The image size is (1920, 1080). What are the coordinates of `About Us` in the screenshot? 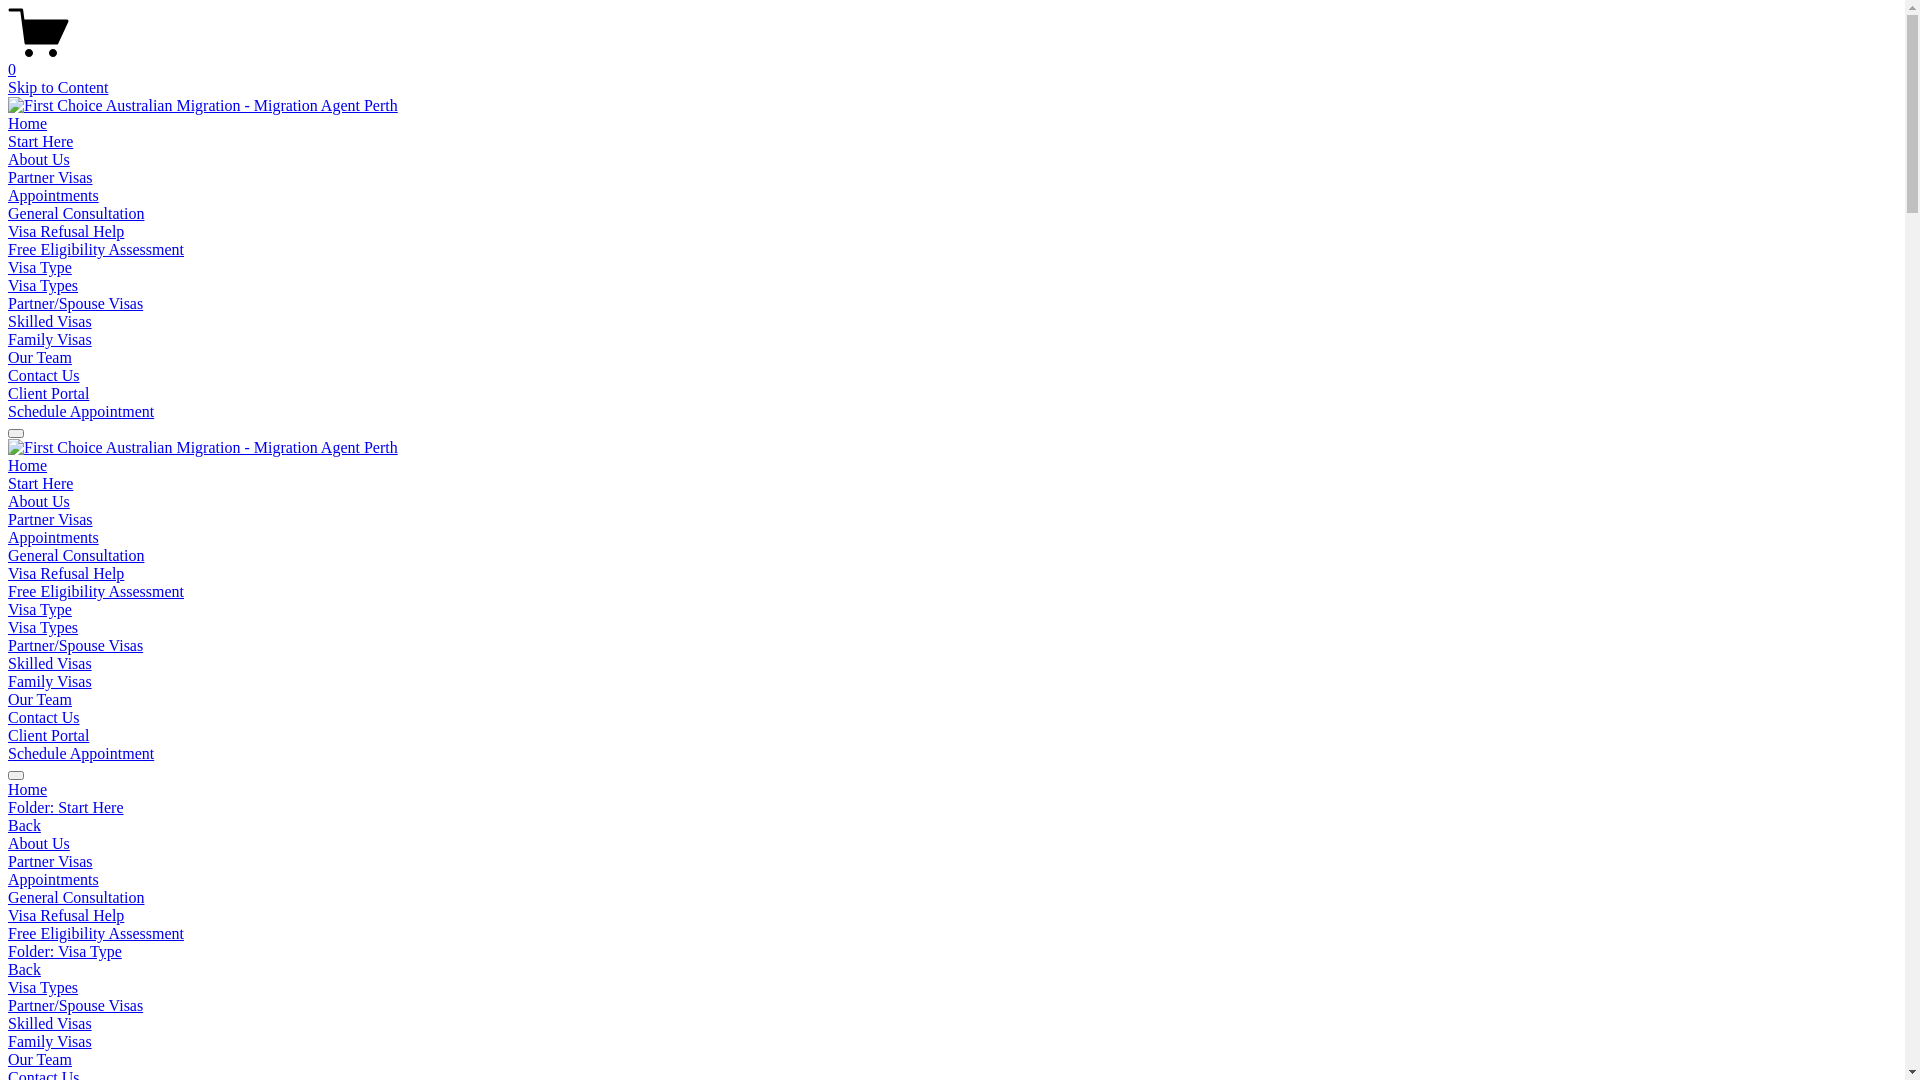 It's located at (952, 844).